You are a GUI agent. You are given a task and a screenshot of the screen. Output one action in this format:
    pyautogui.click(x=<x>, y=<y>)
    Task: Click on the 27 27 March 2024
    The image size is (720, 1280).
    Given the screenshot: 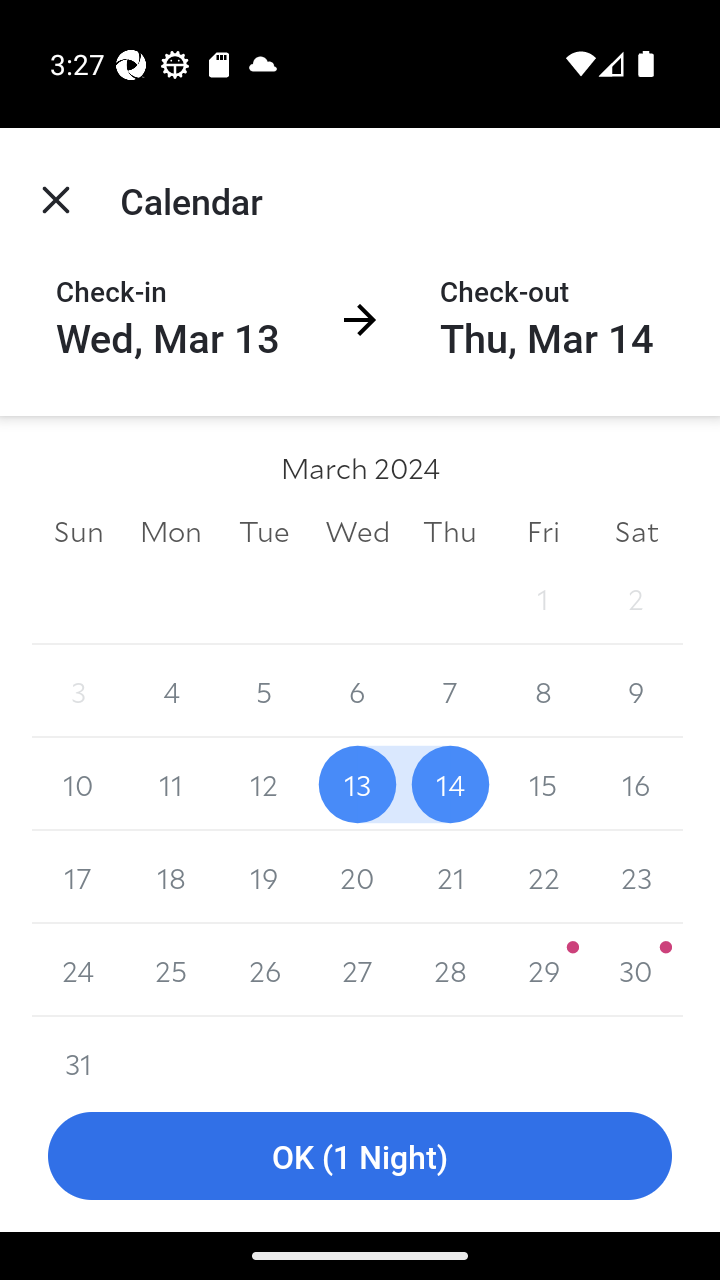 What is the action you would take?
    pyautogui.click(x=357, y=970)
    